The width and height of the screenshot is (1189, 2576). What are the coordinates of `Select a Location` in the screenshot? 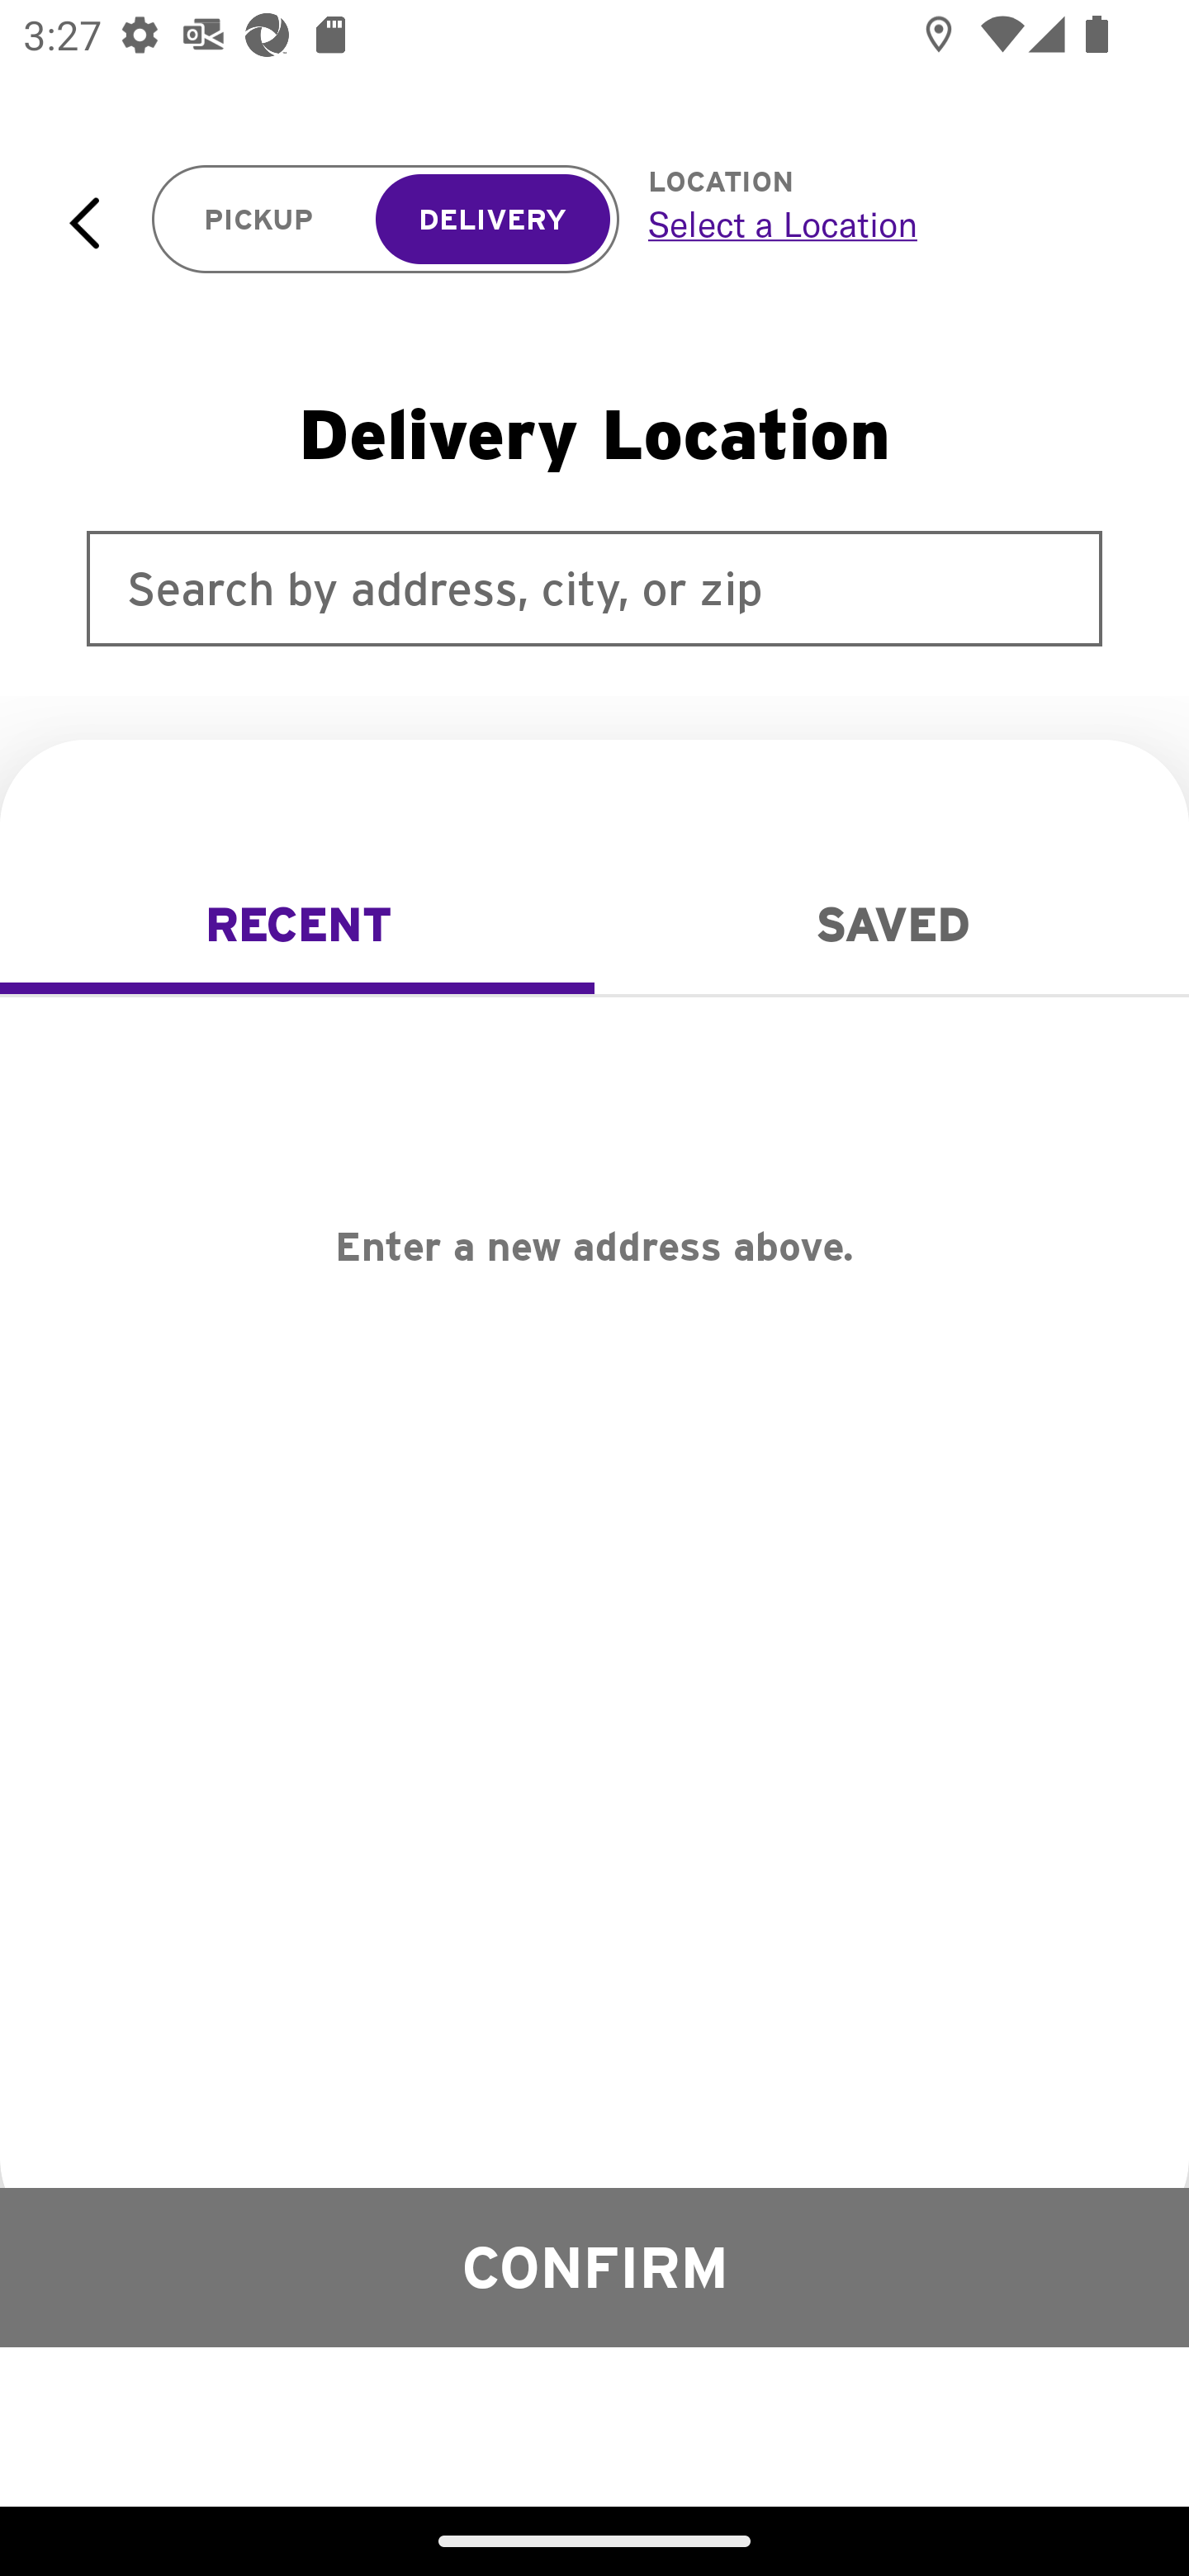 It's located at (882, 224).